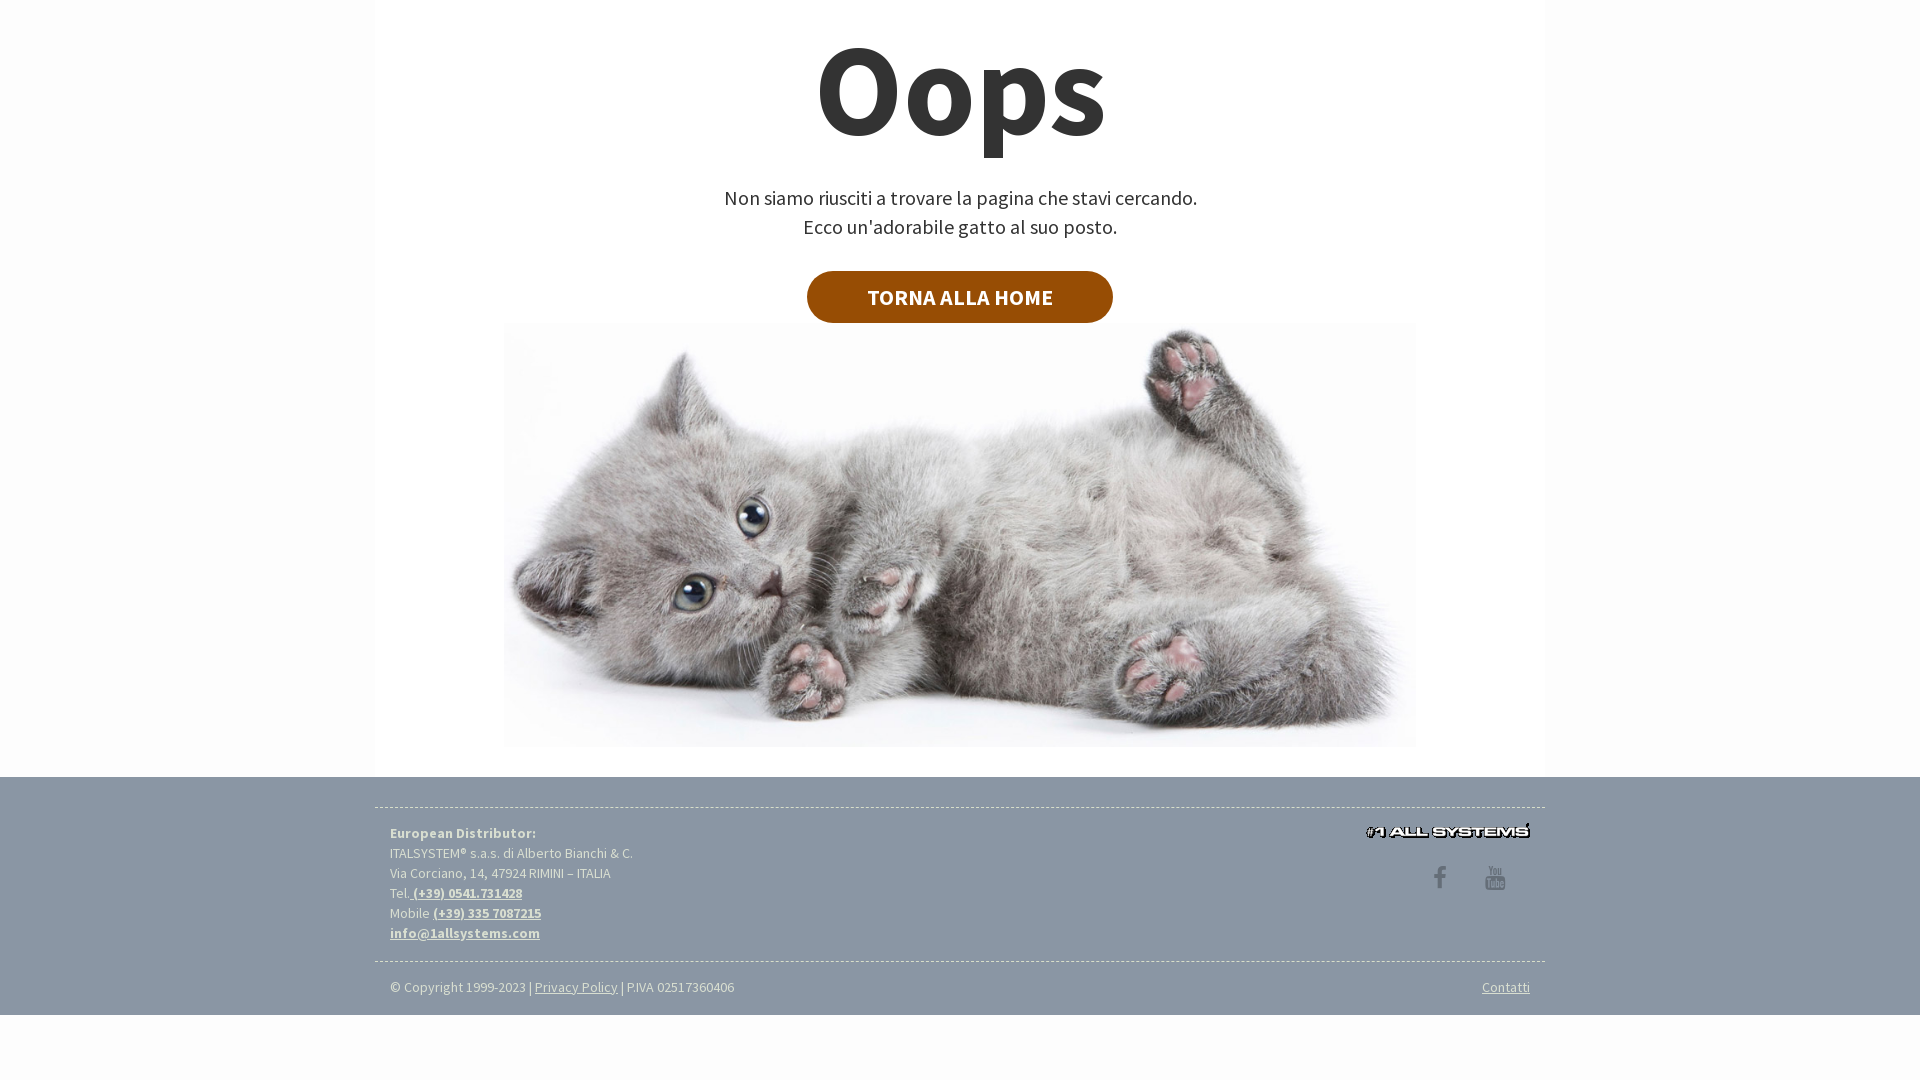 This screenshot has width=1920, height=1080. What do you see at coordinates (1506, 987) in the screenshot?
I see `Contatti` at bounding box center [1506, 987].